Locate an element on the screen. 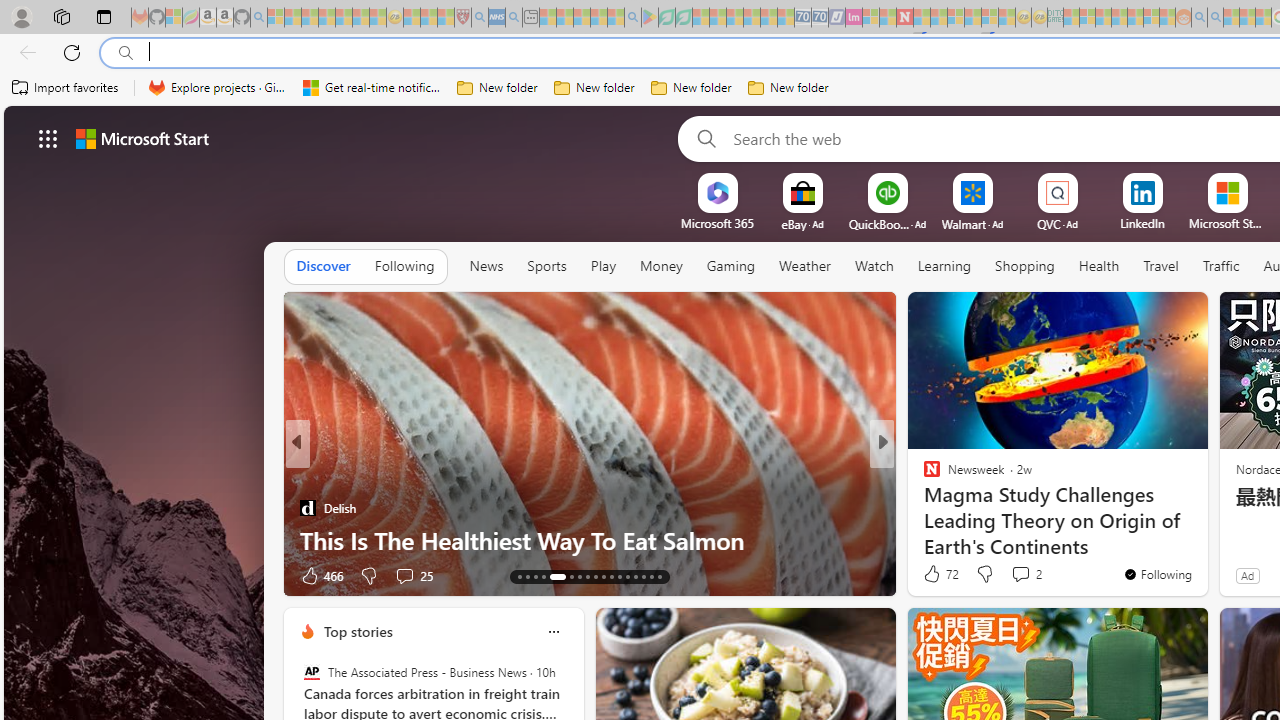 The height and width of the screenshot is (720, 1280). Expert Portfolios - Sleeping is located at coordinates (1120, 18).